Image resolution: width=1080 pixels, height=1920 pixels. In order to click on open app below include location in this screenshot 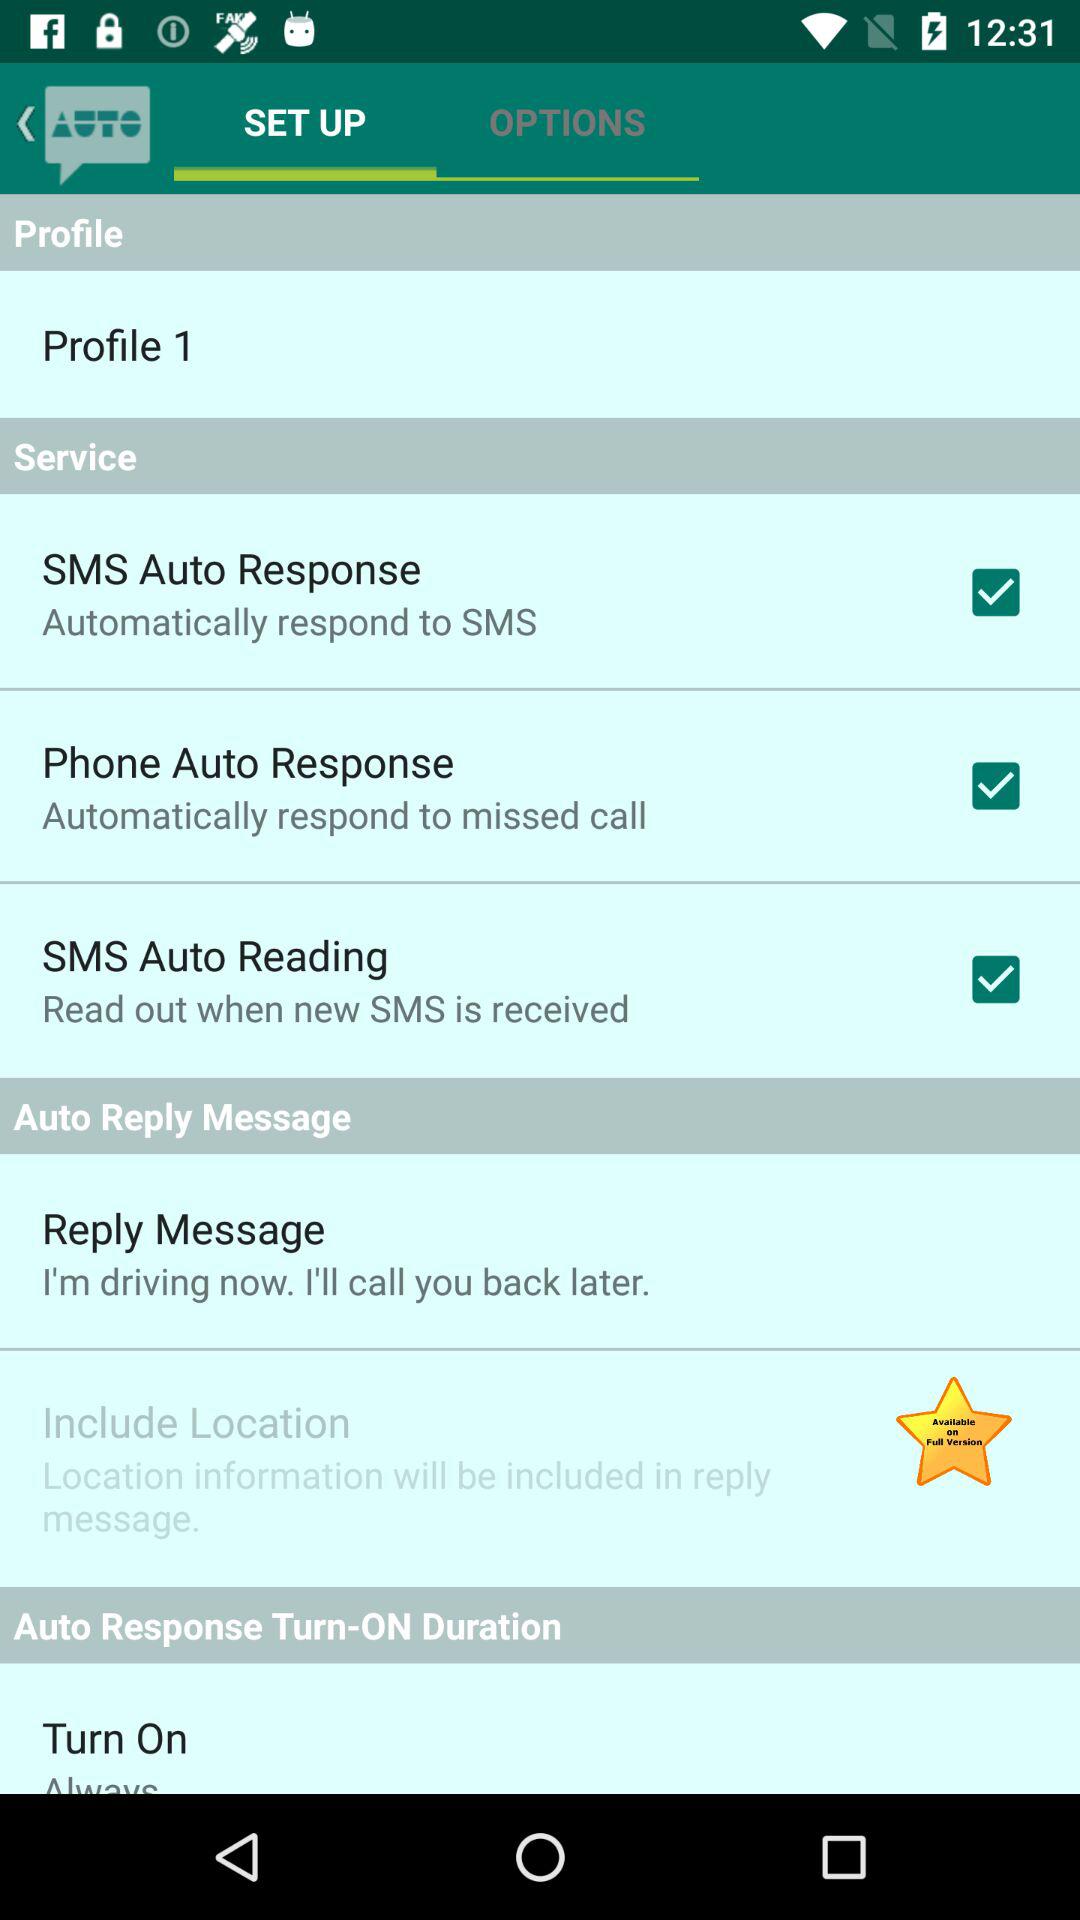, I will do `click(434, 1496)`.